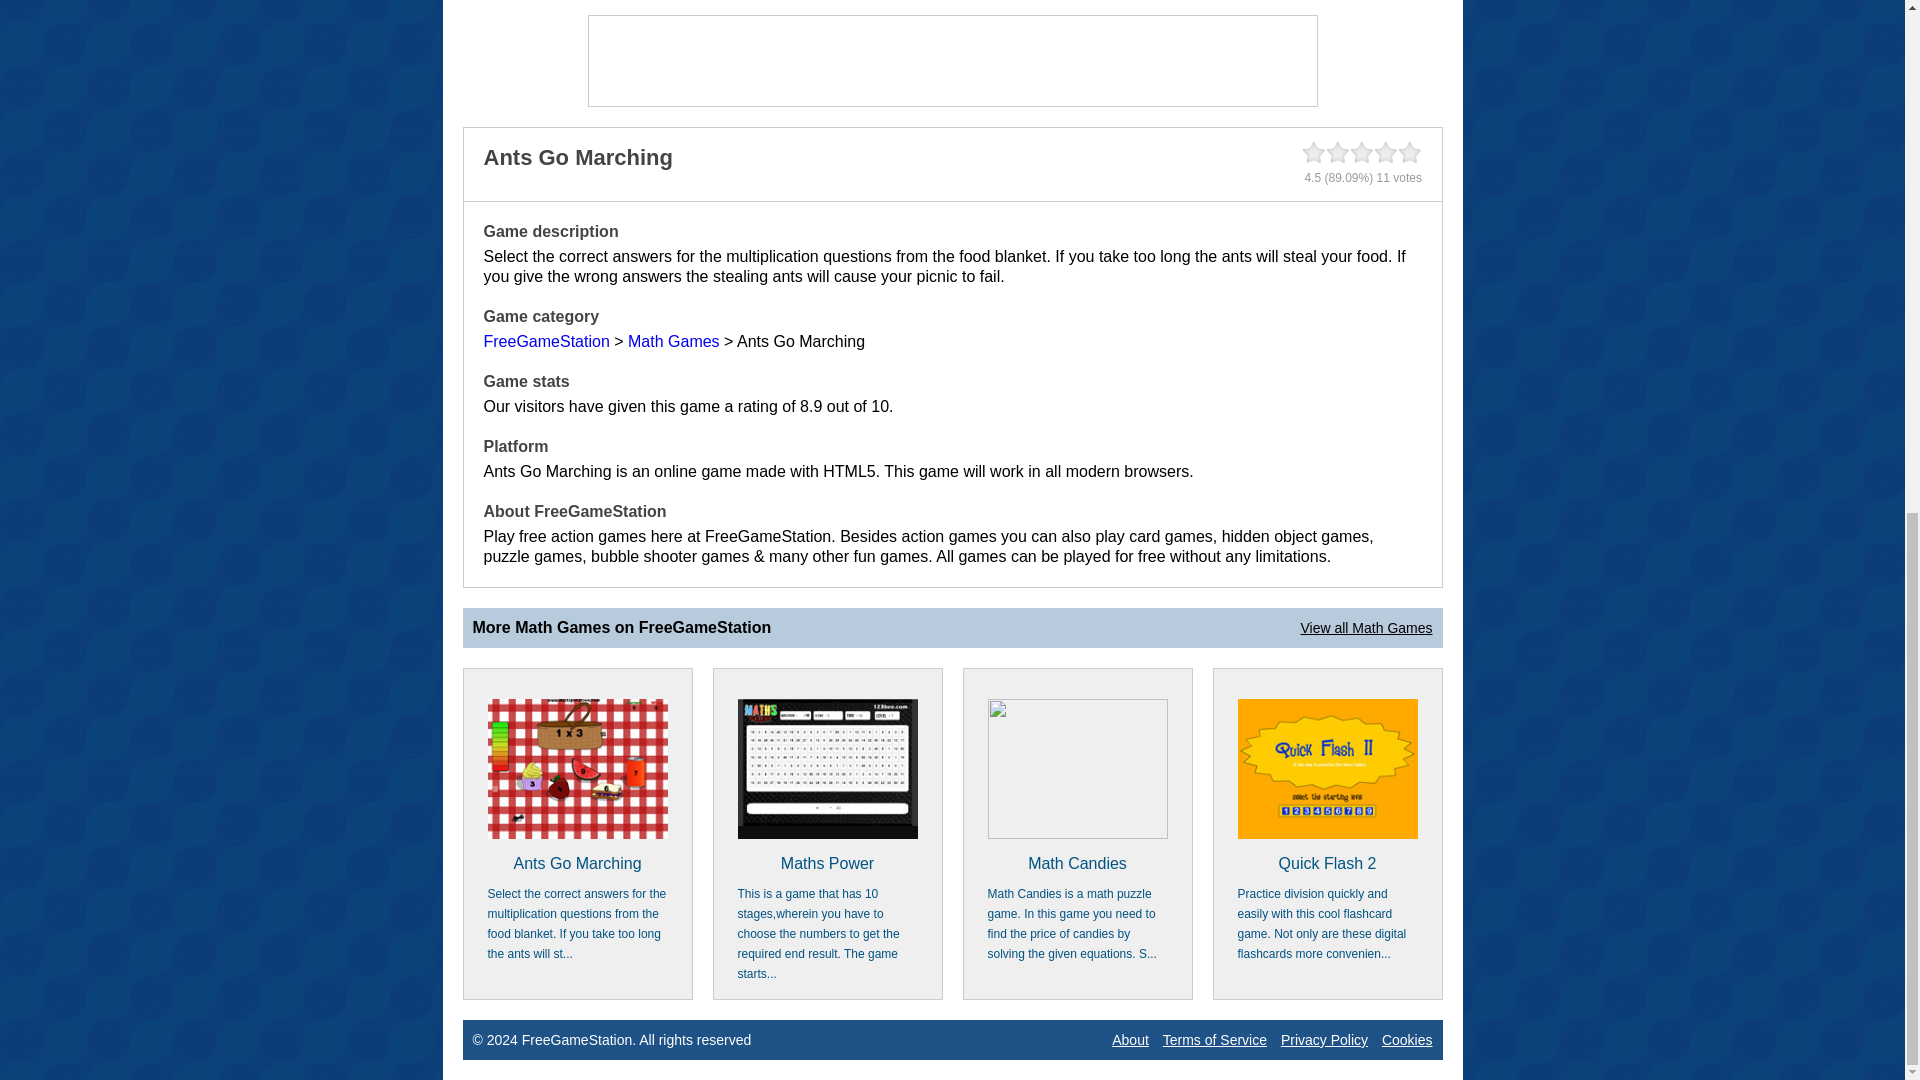 This screenshot has height=1080, width=1920. Describe the element at coordinates (1130, 1040) in the screenshot. I see `About` at that location.